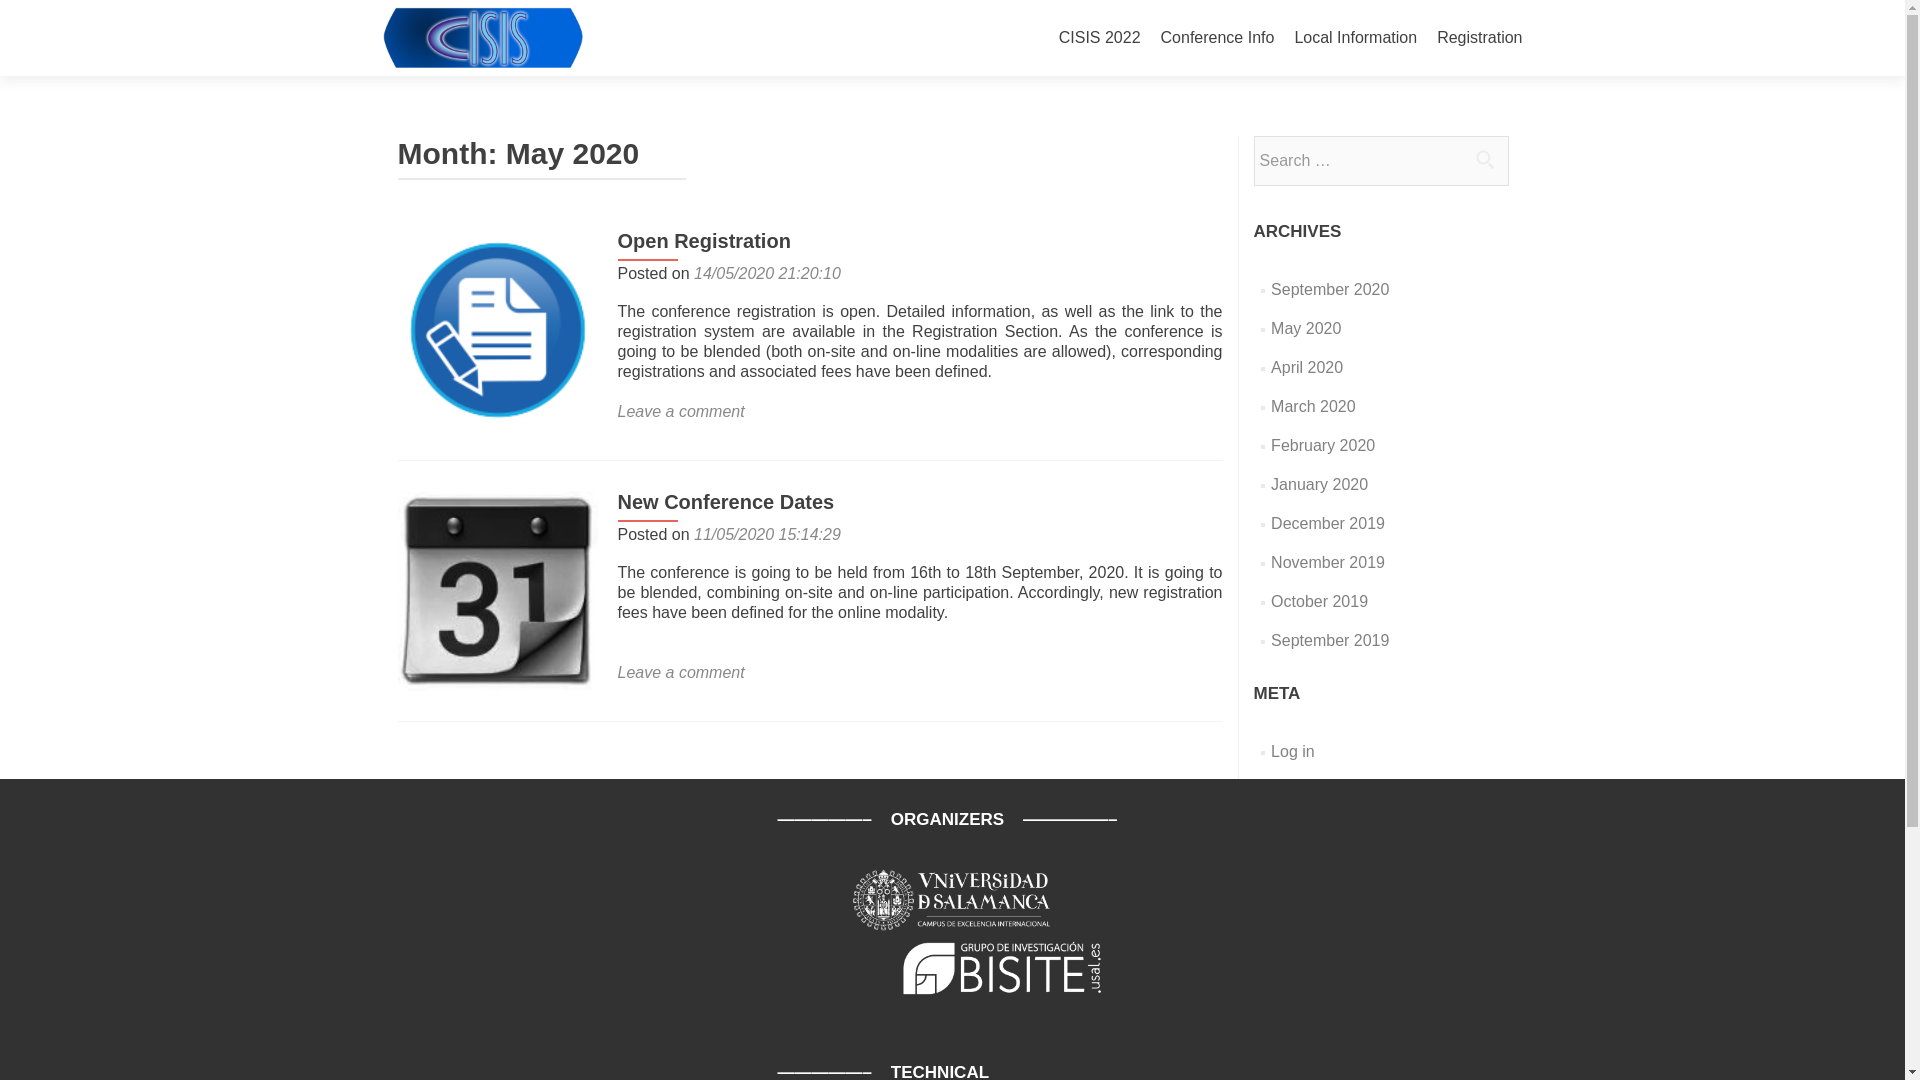 This screenshot has height=1080, width=1920. Describe the element at coordinates (681, 672) in the screenshot. I see `Leave a comment` at that location.